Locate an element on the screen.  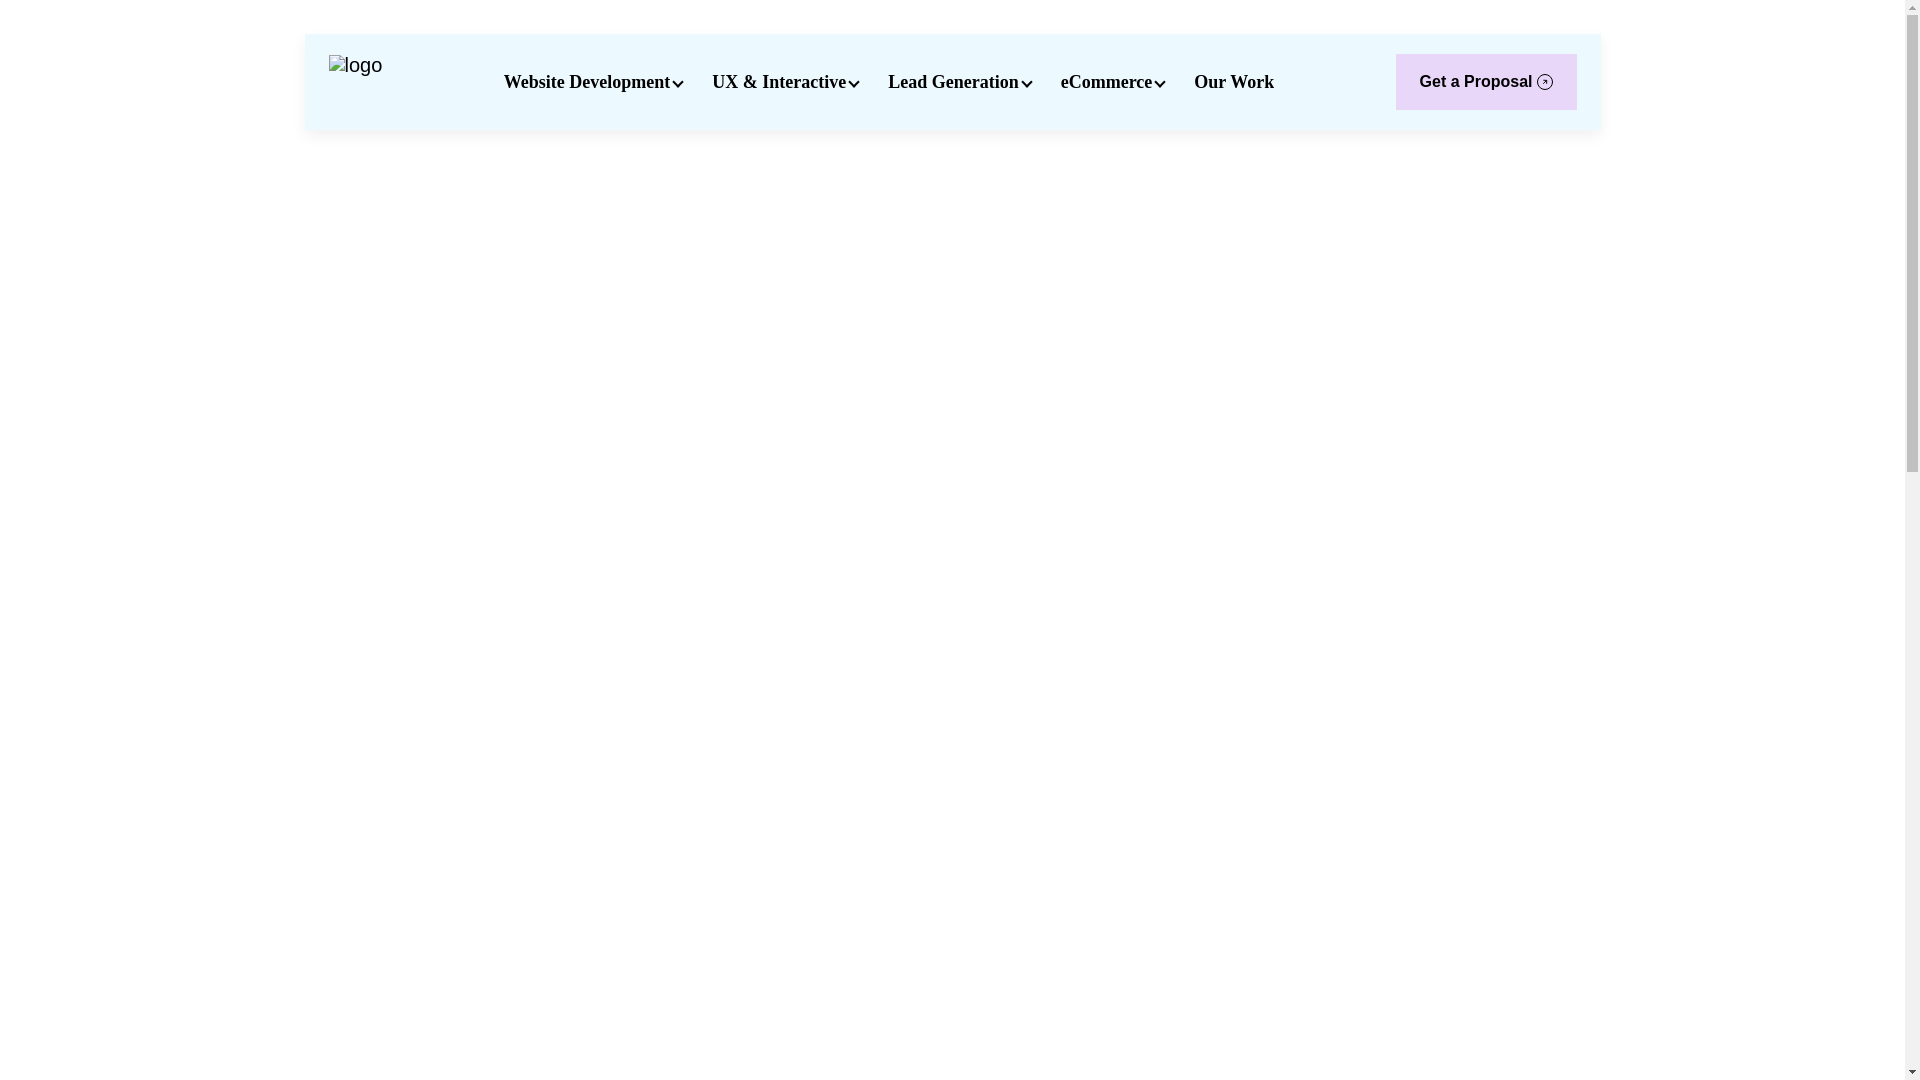
Our Work is located at coordinates (1234, 81).